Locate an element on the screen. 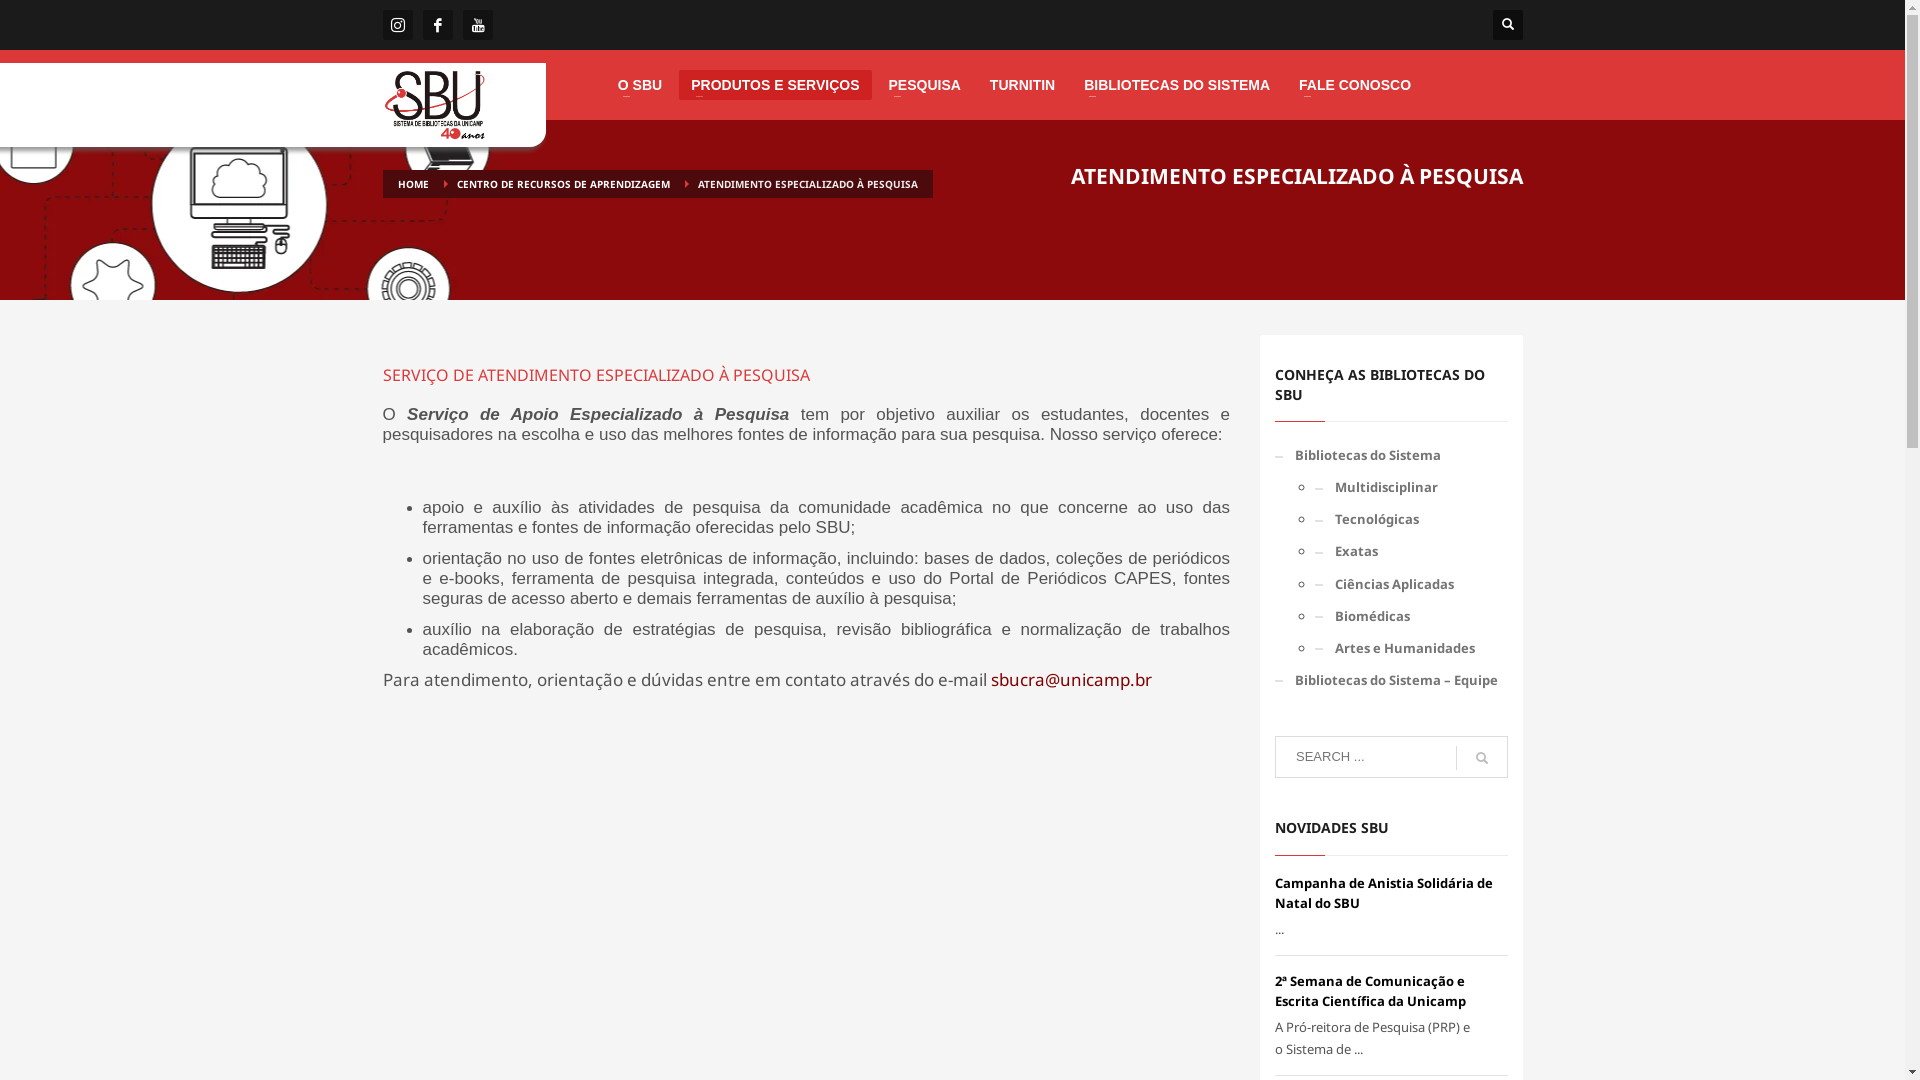  Siga o SBU no Instagram! is located at coordinates (397, 25).